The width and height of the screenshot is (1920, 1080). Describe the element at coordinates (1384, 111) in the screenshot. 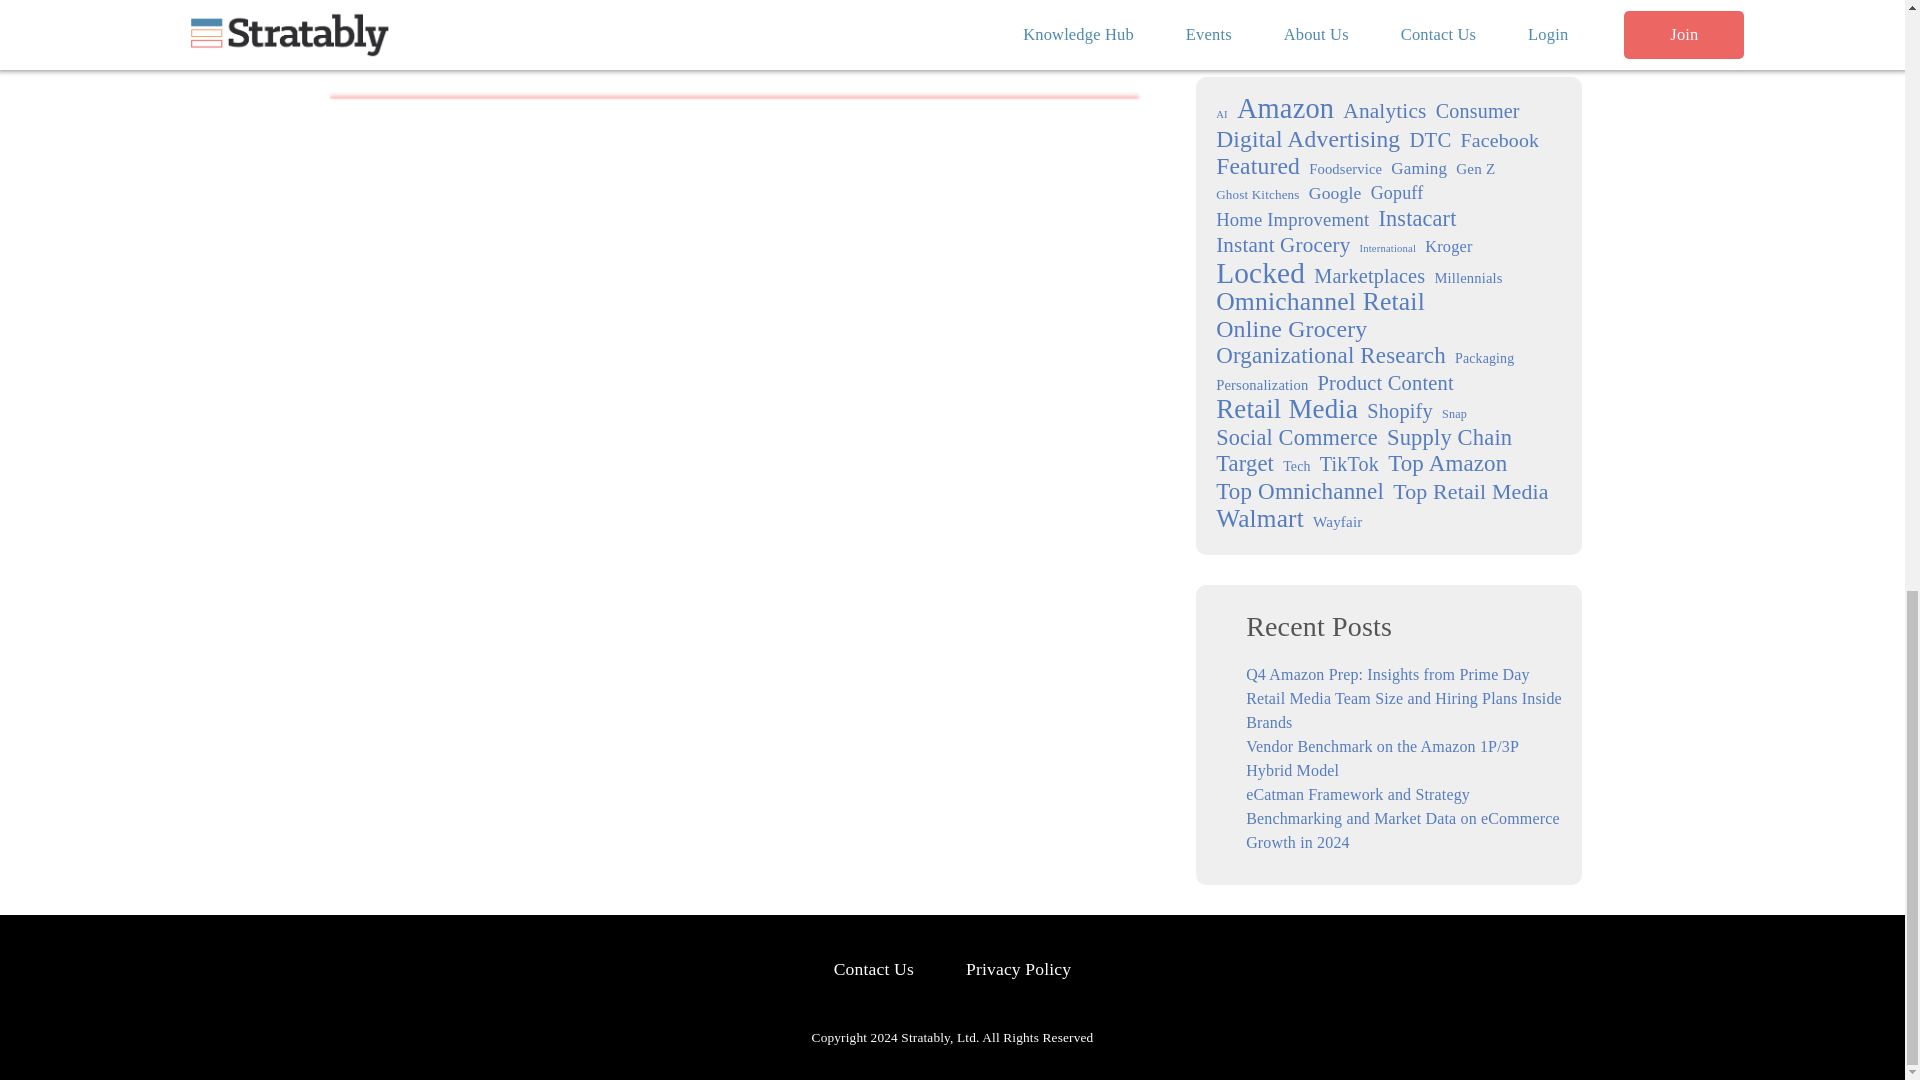

I see `Analytics` at that location.